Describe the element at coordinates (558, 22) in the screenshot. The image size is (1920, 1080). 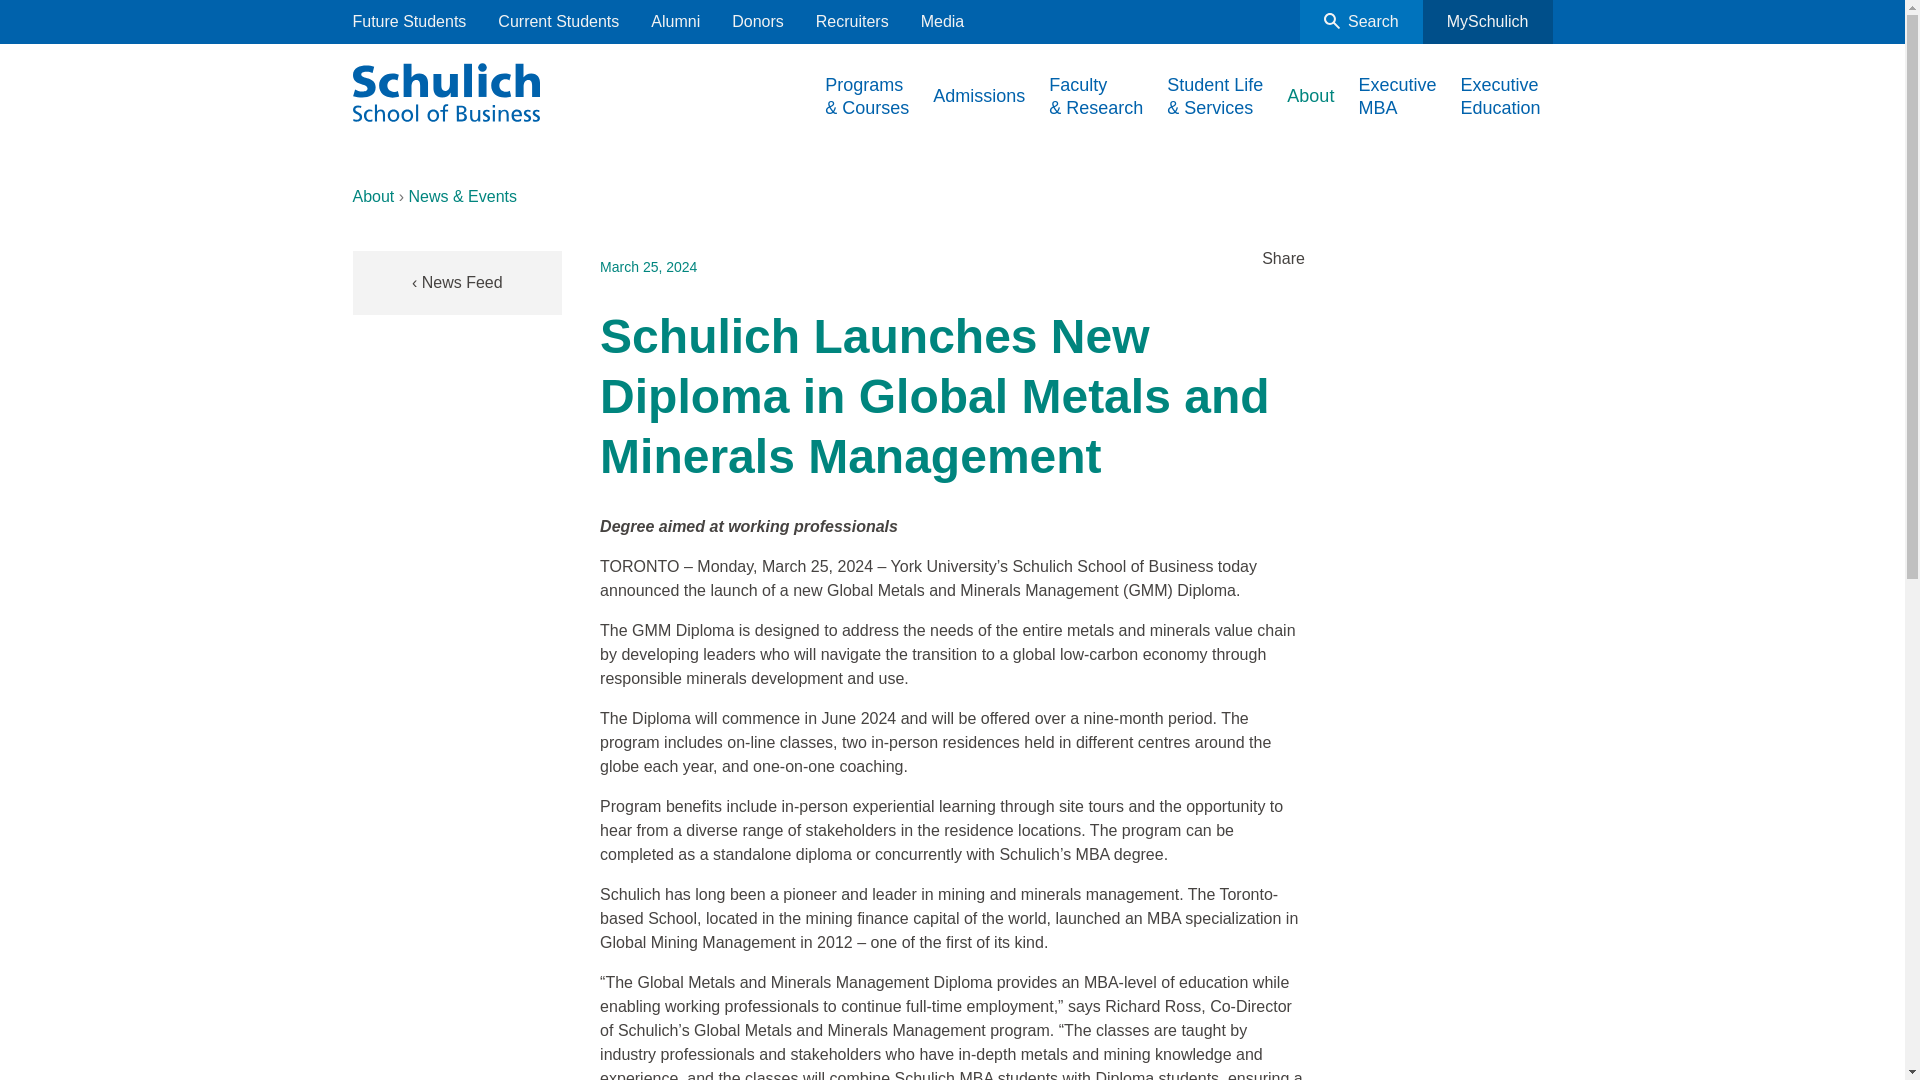
I see `Current Students` at that location.